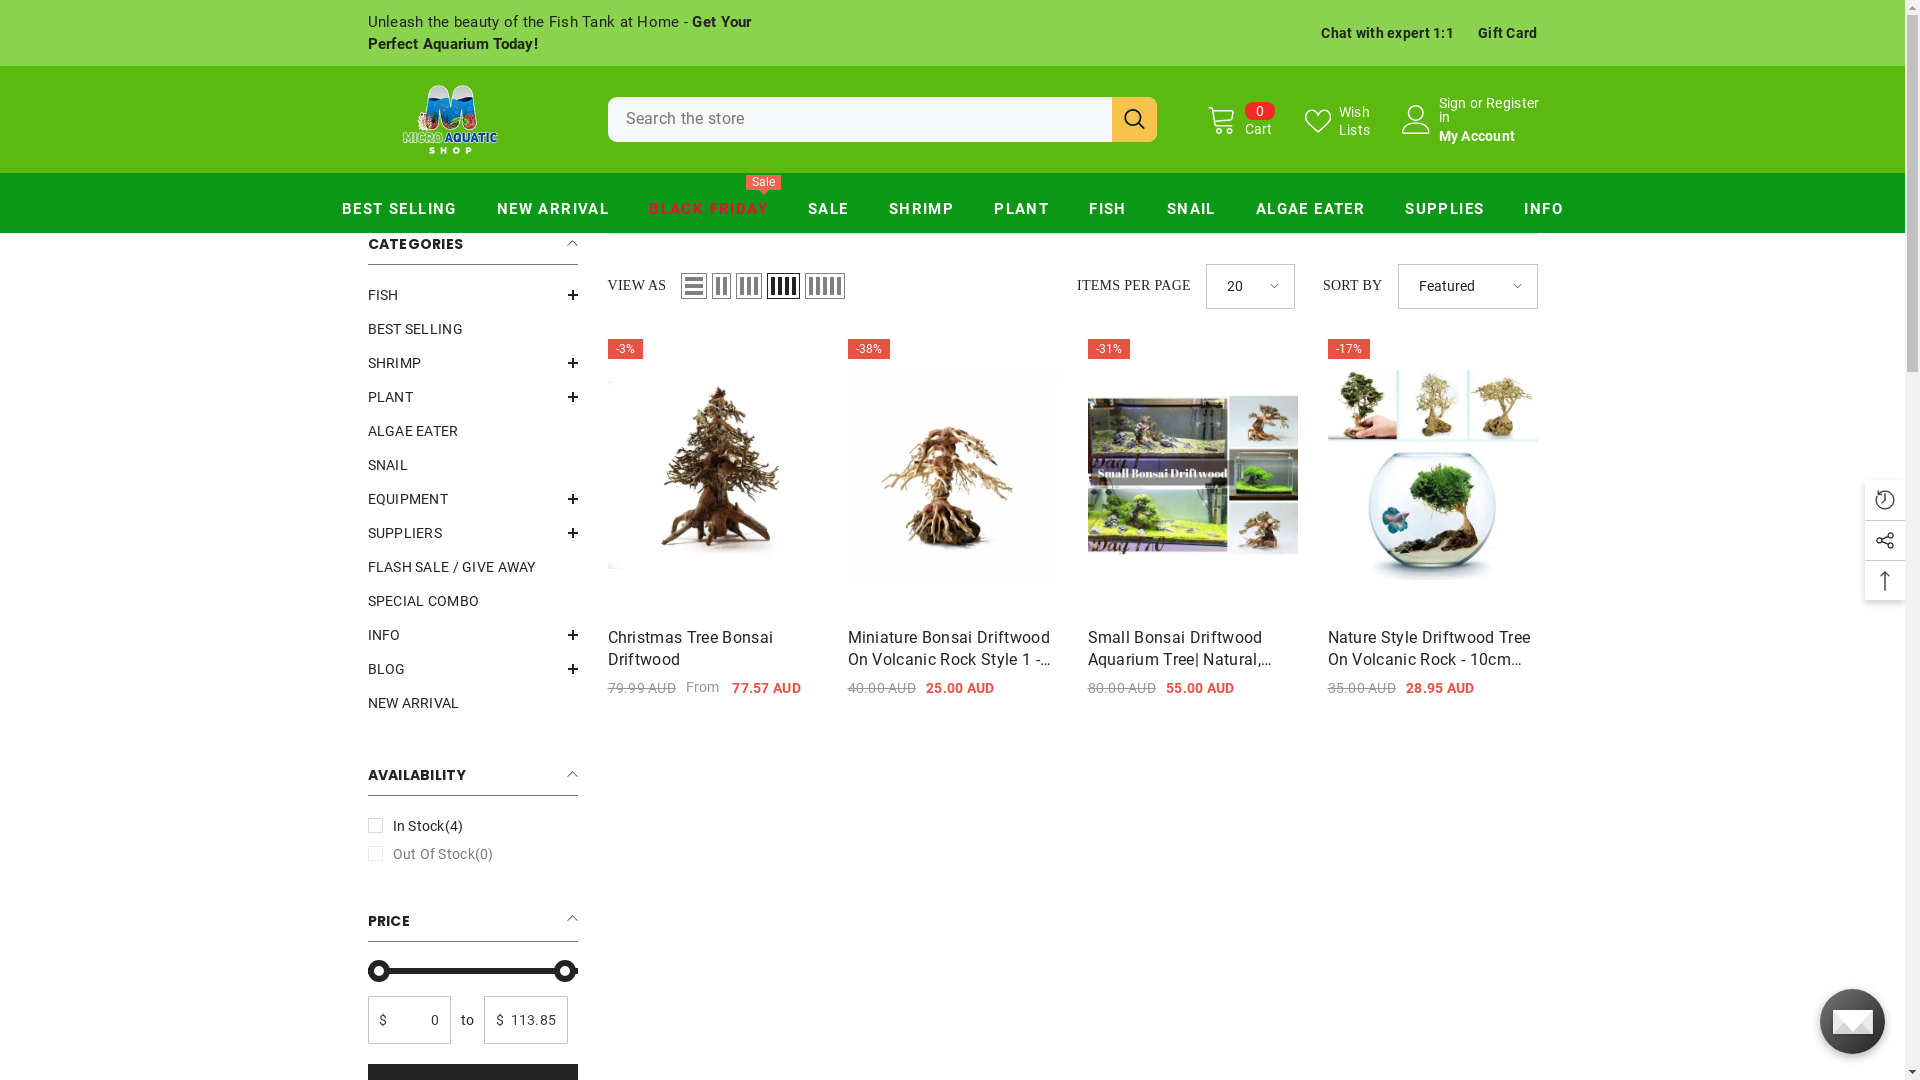 The image size is (1920, 1080). I want to click on SHRIMP, so click(922, 214).